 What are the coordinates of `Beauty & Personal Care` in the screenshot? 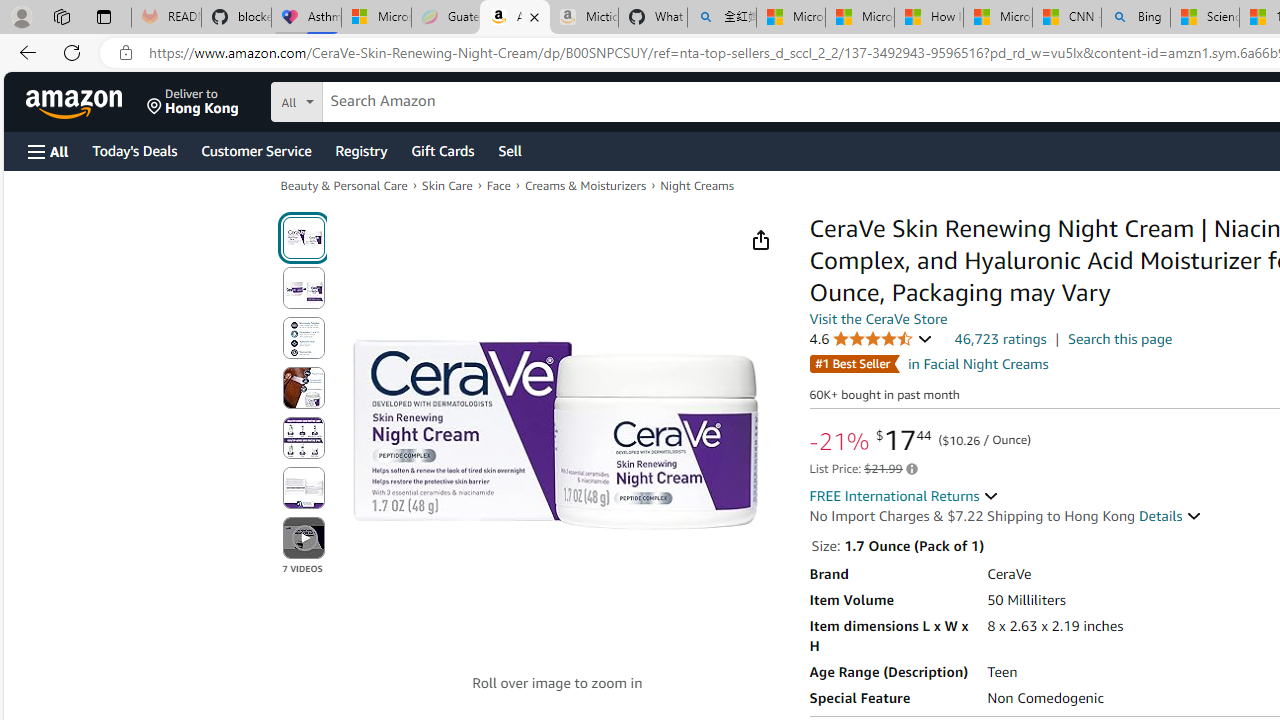 It's located at (344, 184).